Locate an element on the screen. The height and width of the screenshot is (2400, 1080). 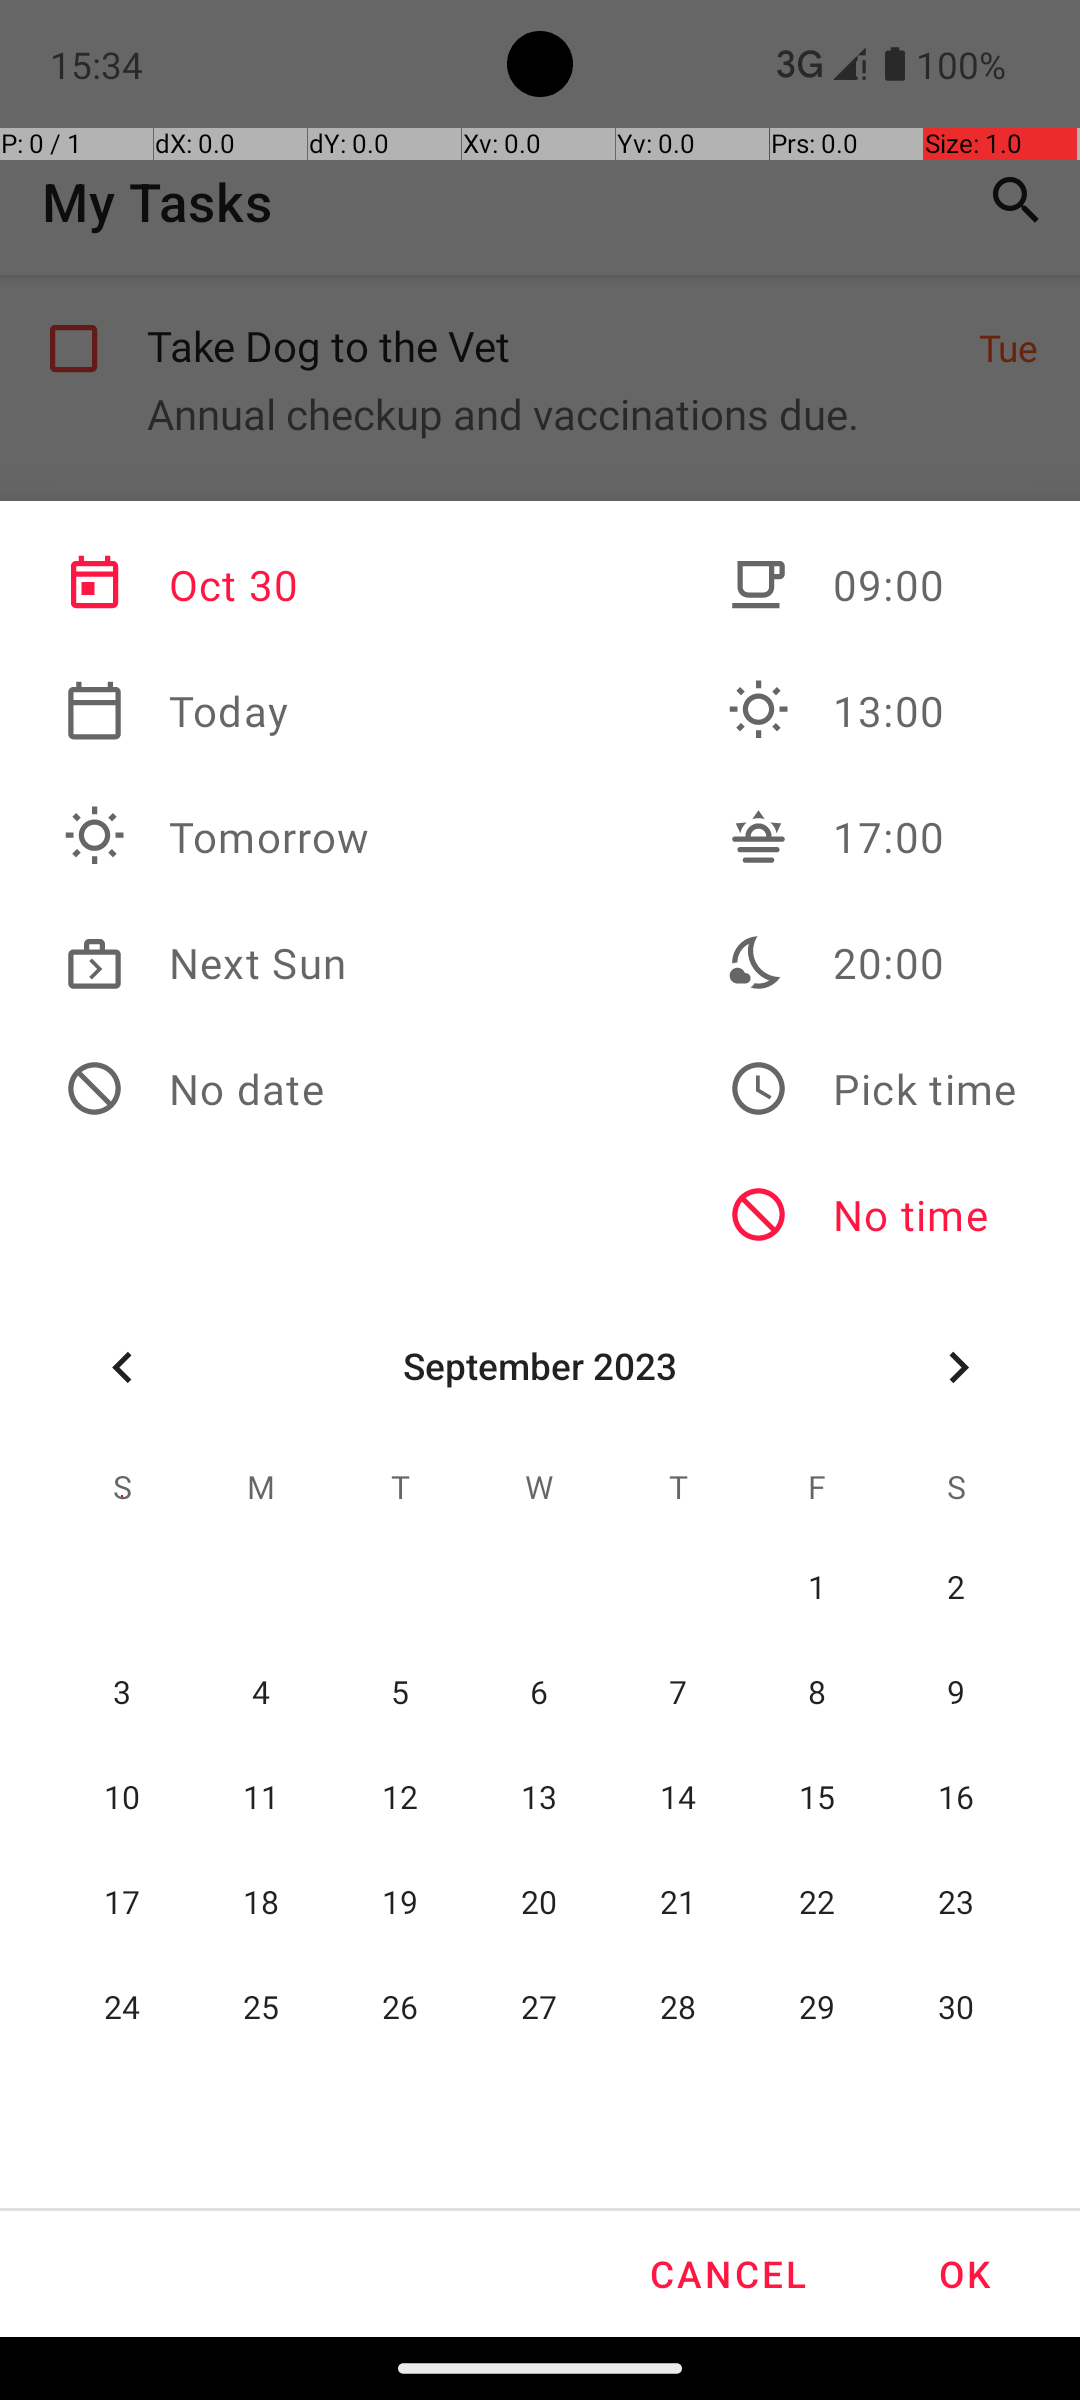
Oct 30 is located at coordinates (217, 585).